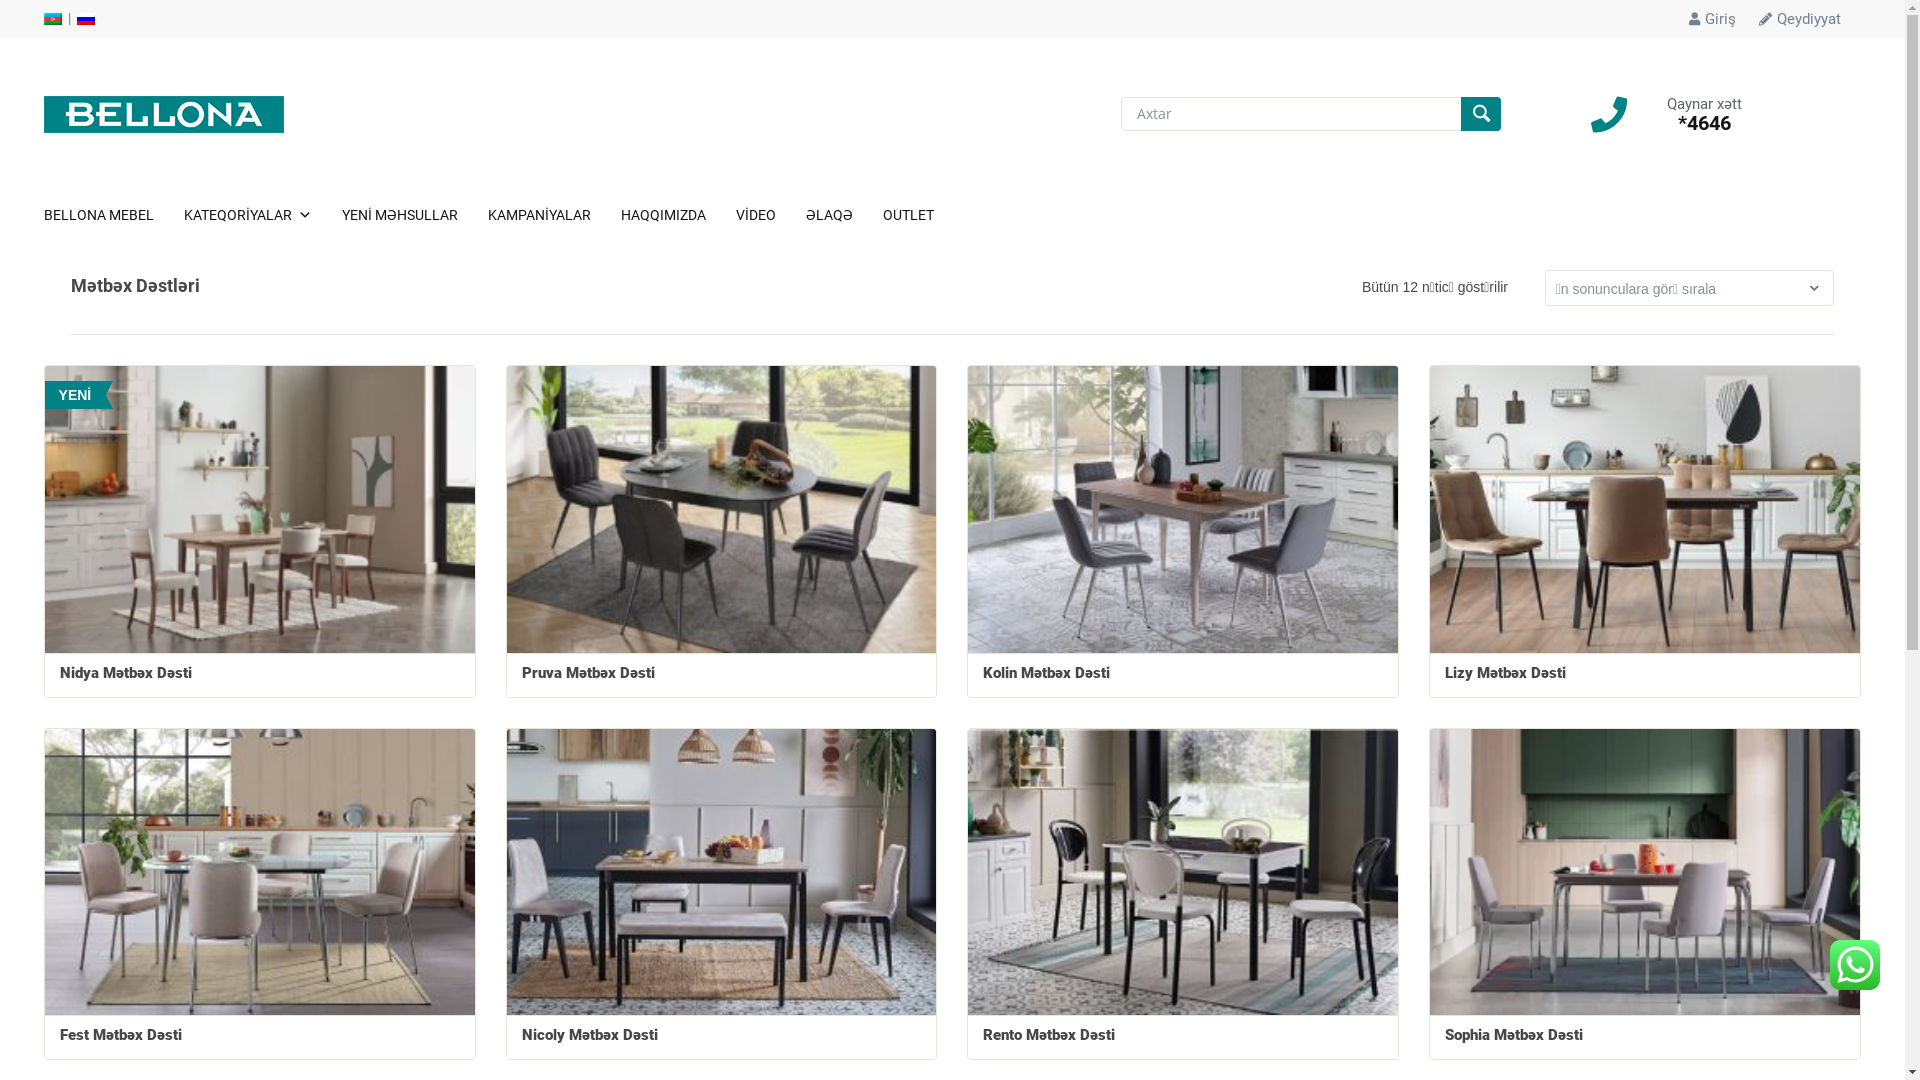  Describe the element at coordinates (1481, 114) in the screenshot. I see `Axtar` at that location.